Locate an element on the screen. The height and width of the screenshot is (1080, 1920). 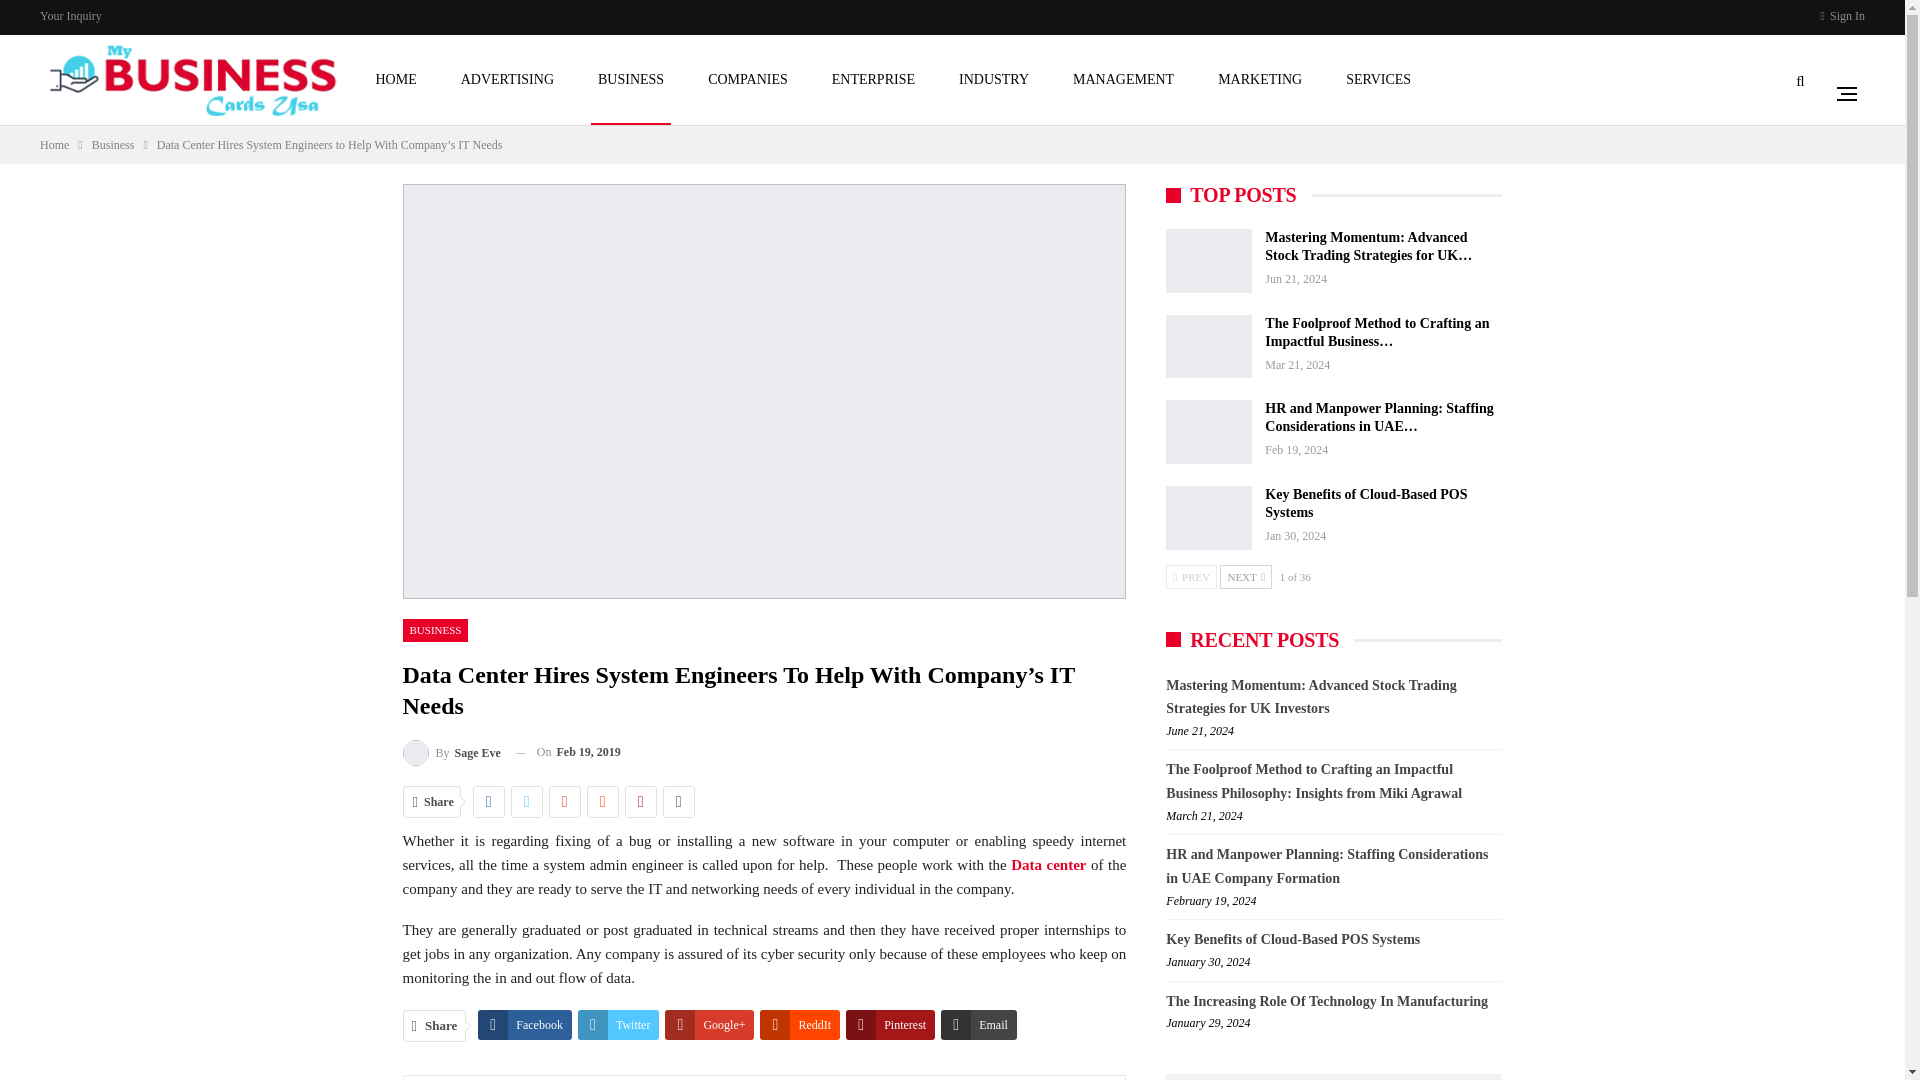
ReddIt is located at coordinates (800, 1024).